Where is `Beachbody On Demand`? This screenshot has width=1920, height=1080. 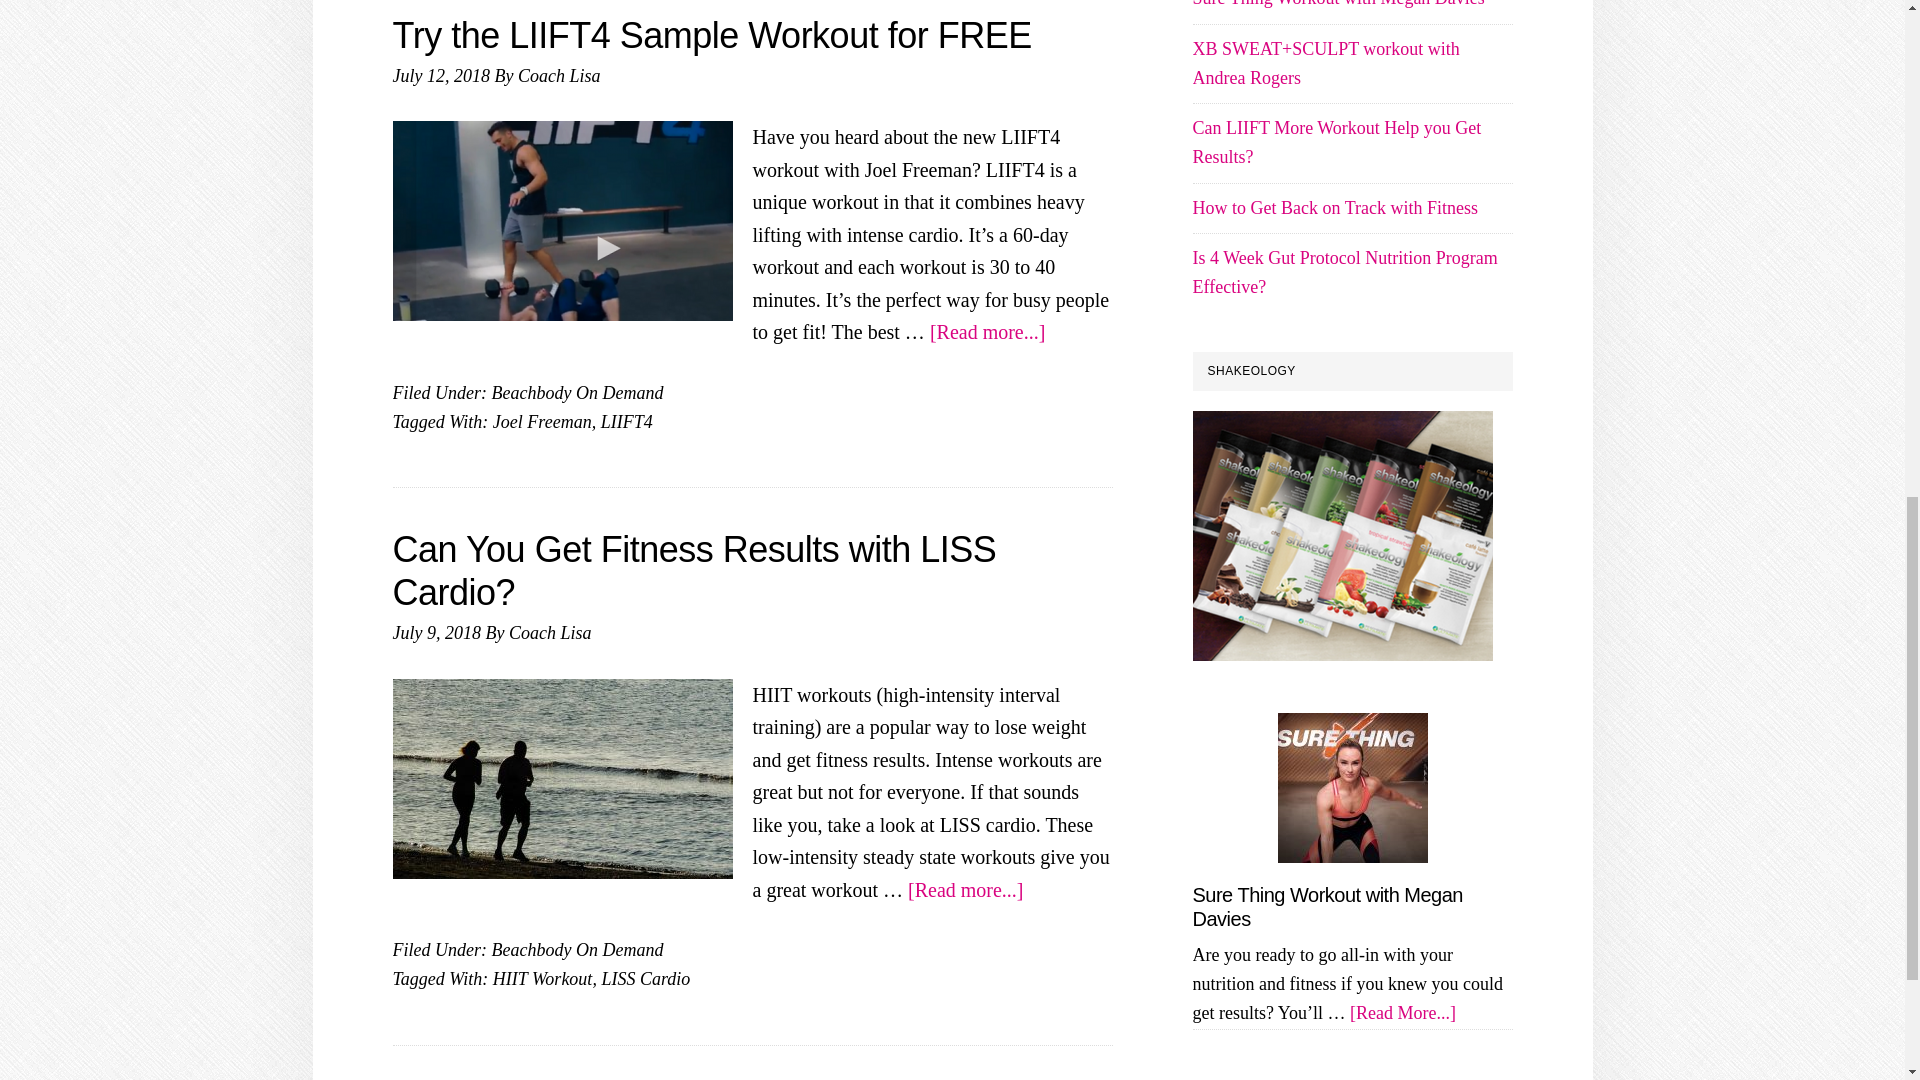
Beachbody On Demand is located at coordinates (576, 950).